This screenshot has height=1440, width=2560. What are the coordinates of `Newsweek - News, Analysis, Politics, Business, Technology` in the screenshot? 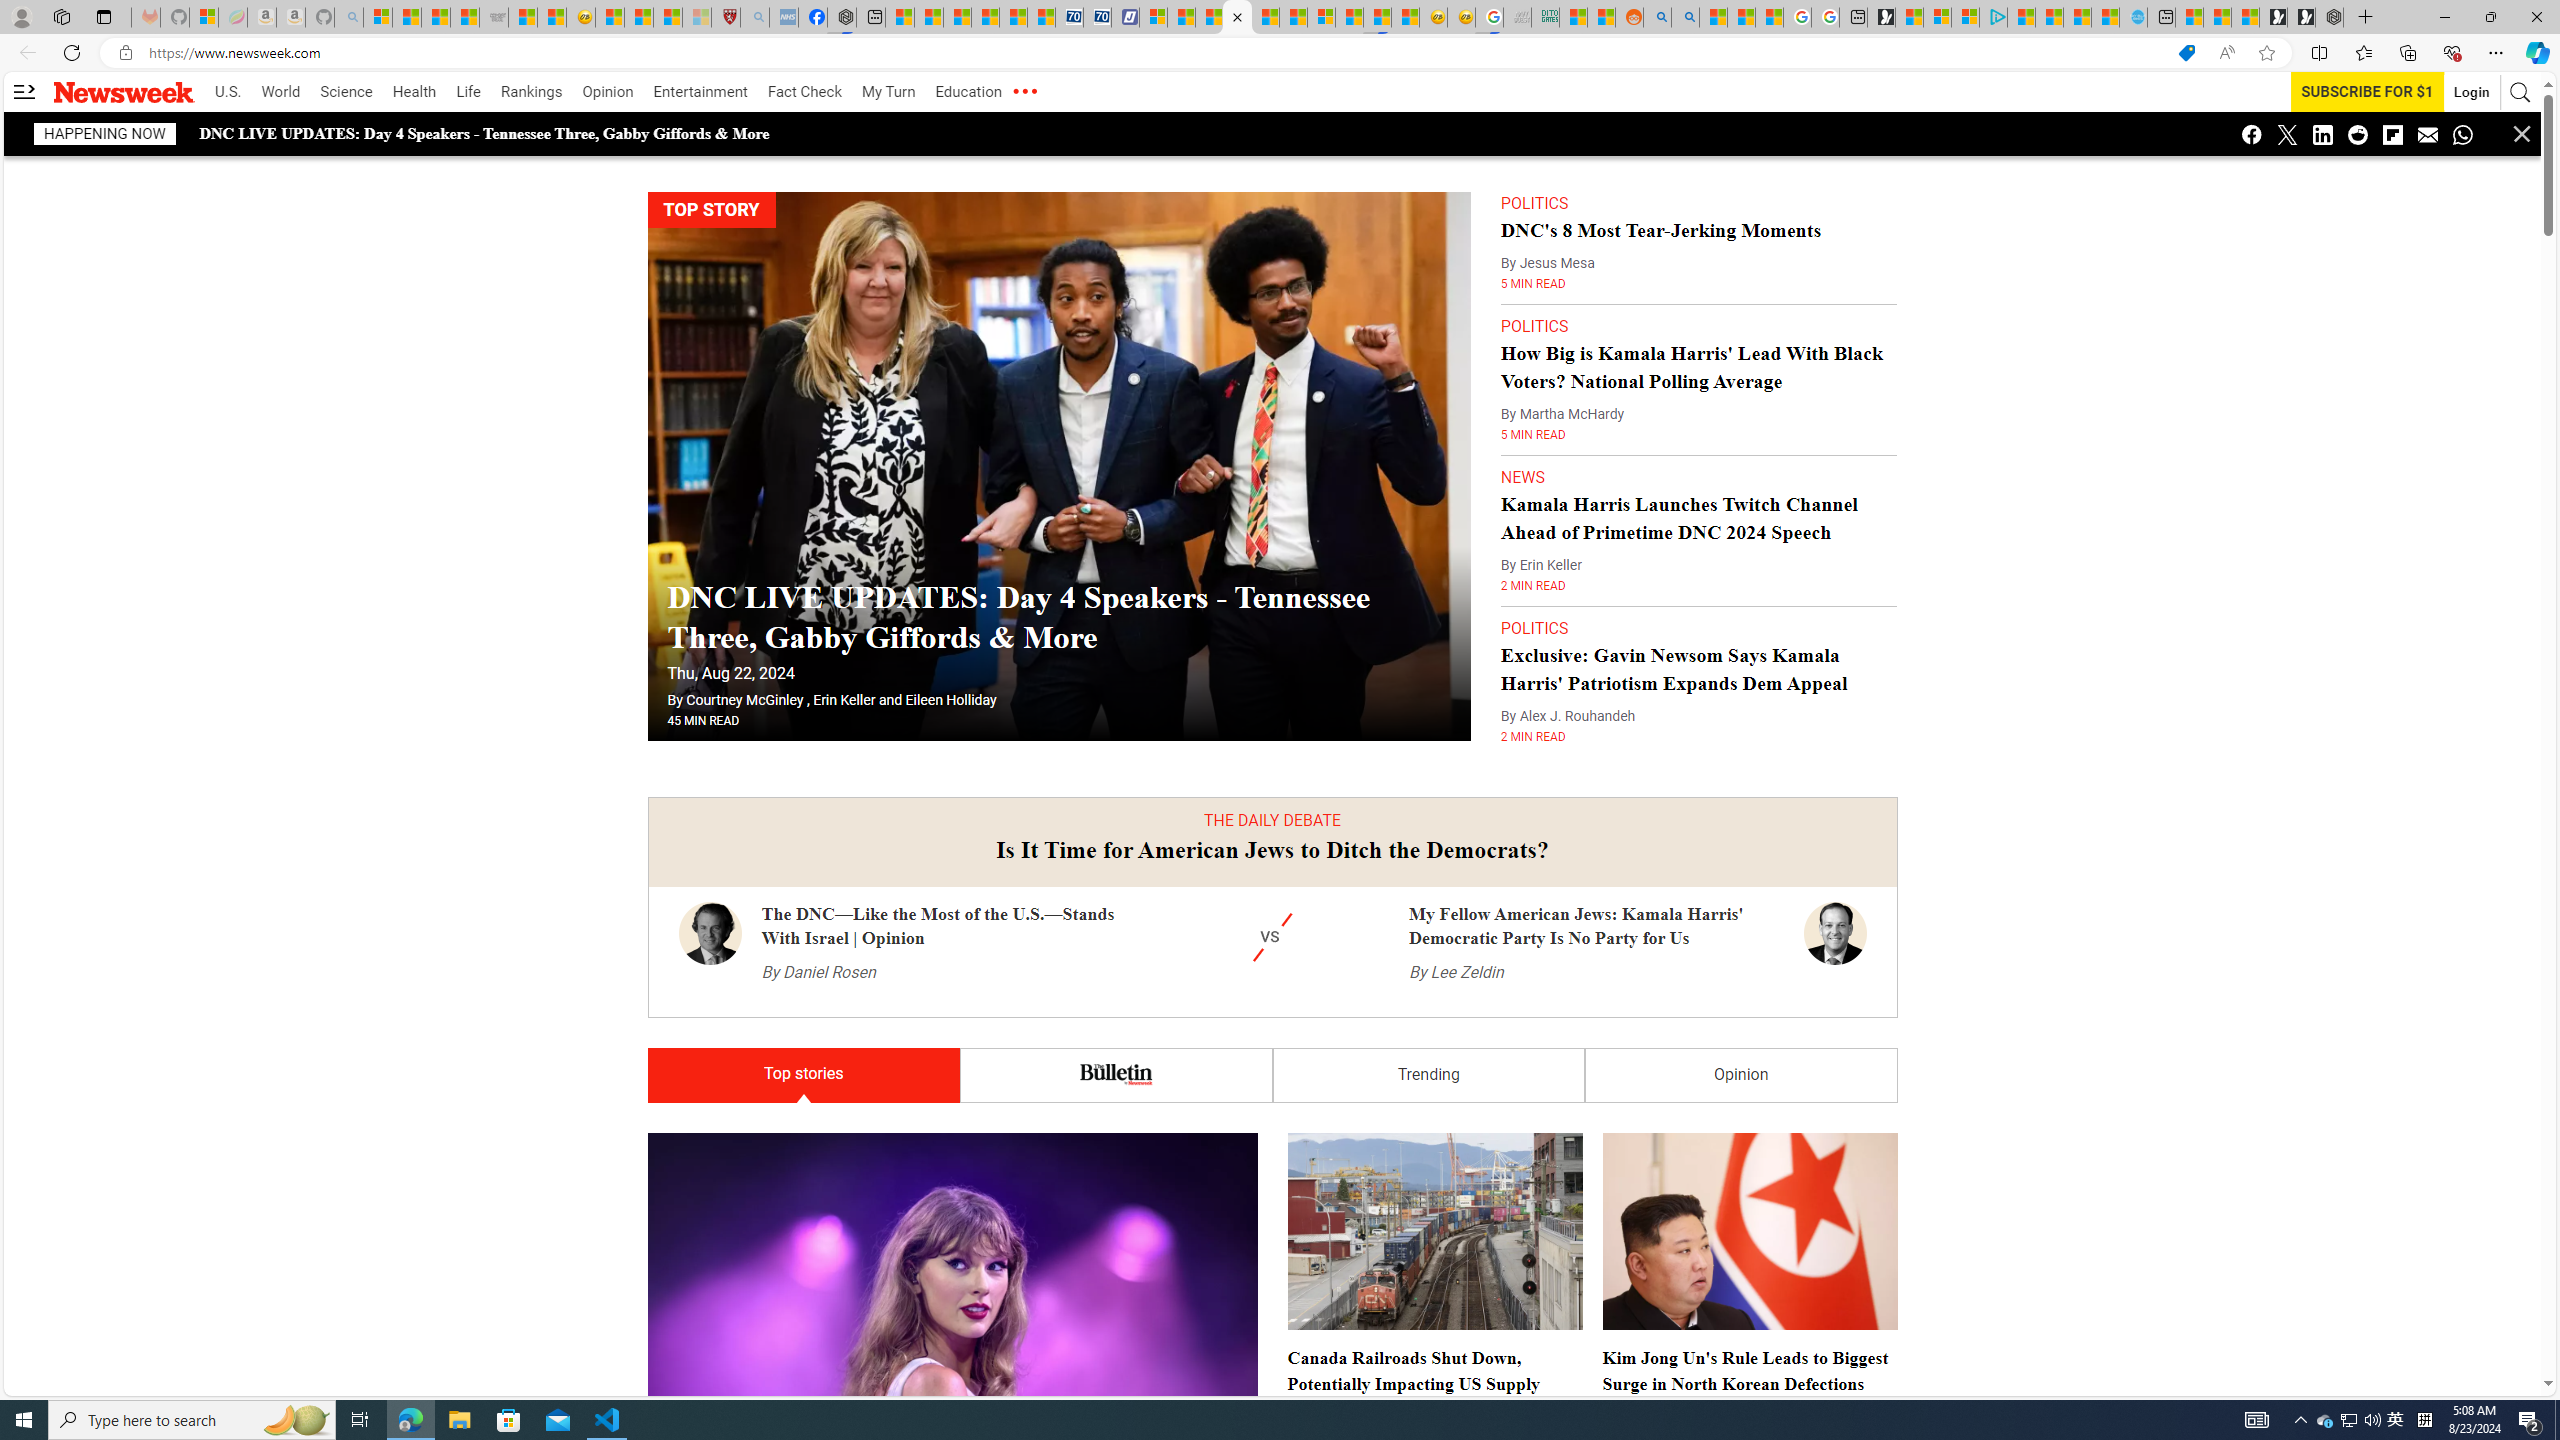 It's located at (1238, 17).